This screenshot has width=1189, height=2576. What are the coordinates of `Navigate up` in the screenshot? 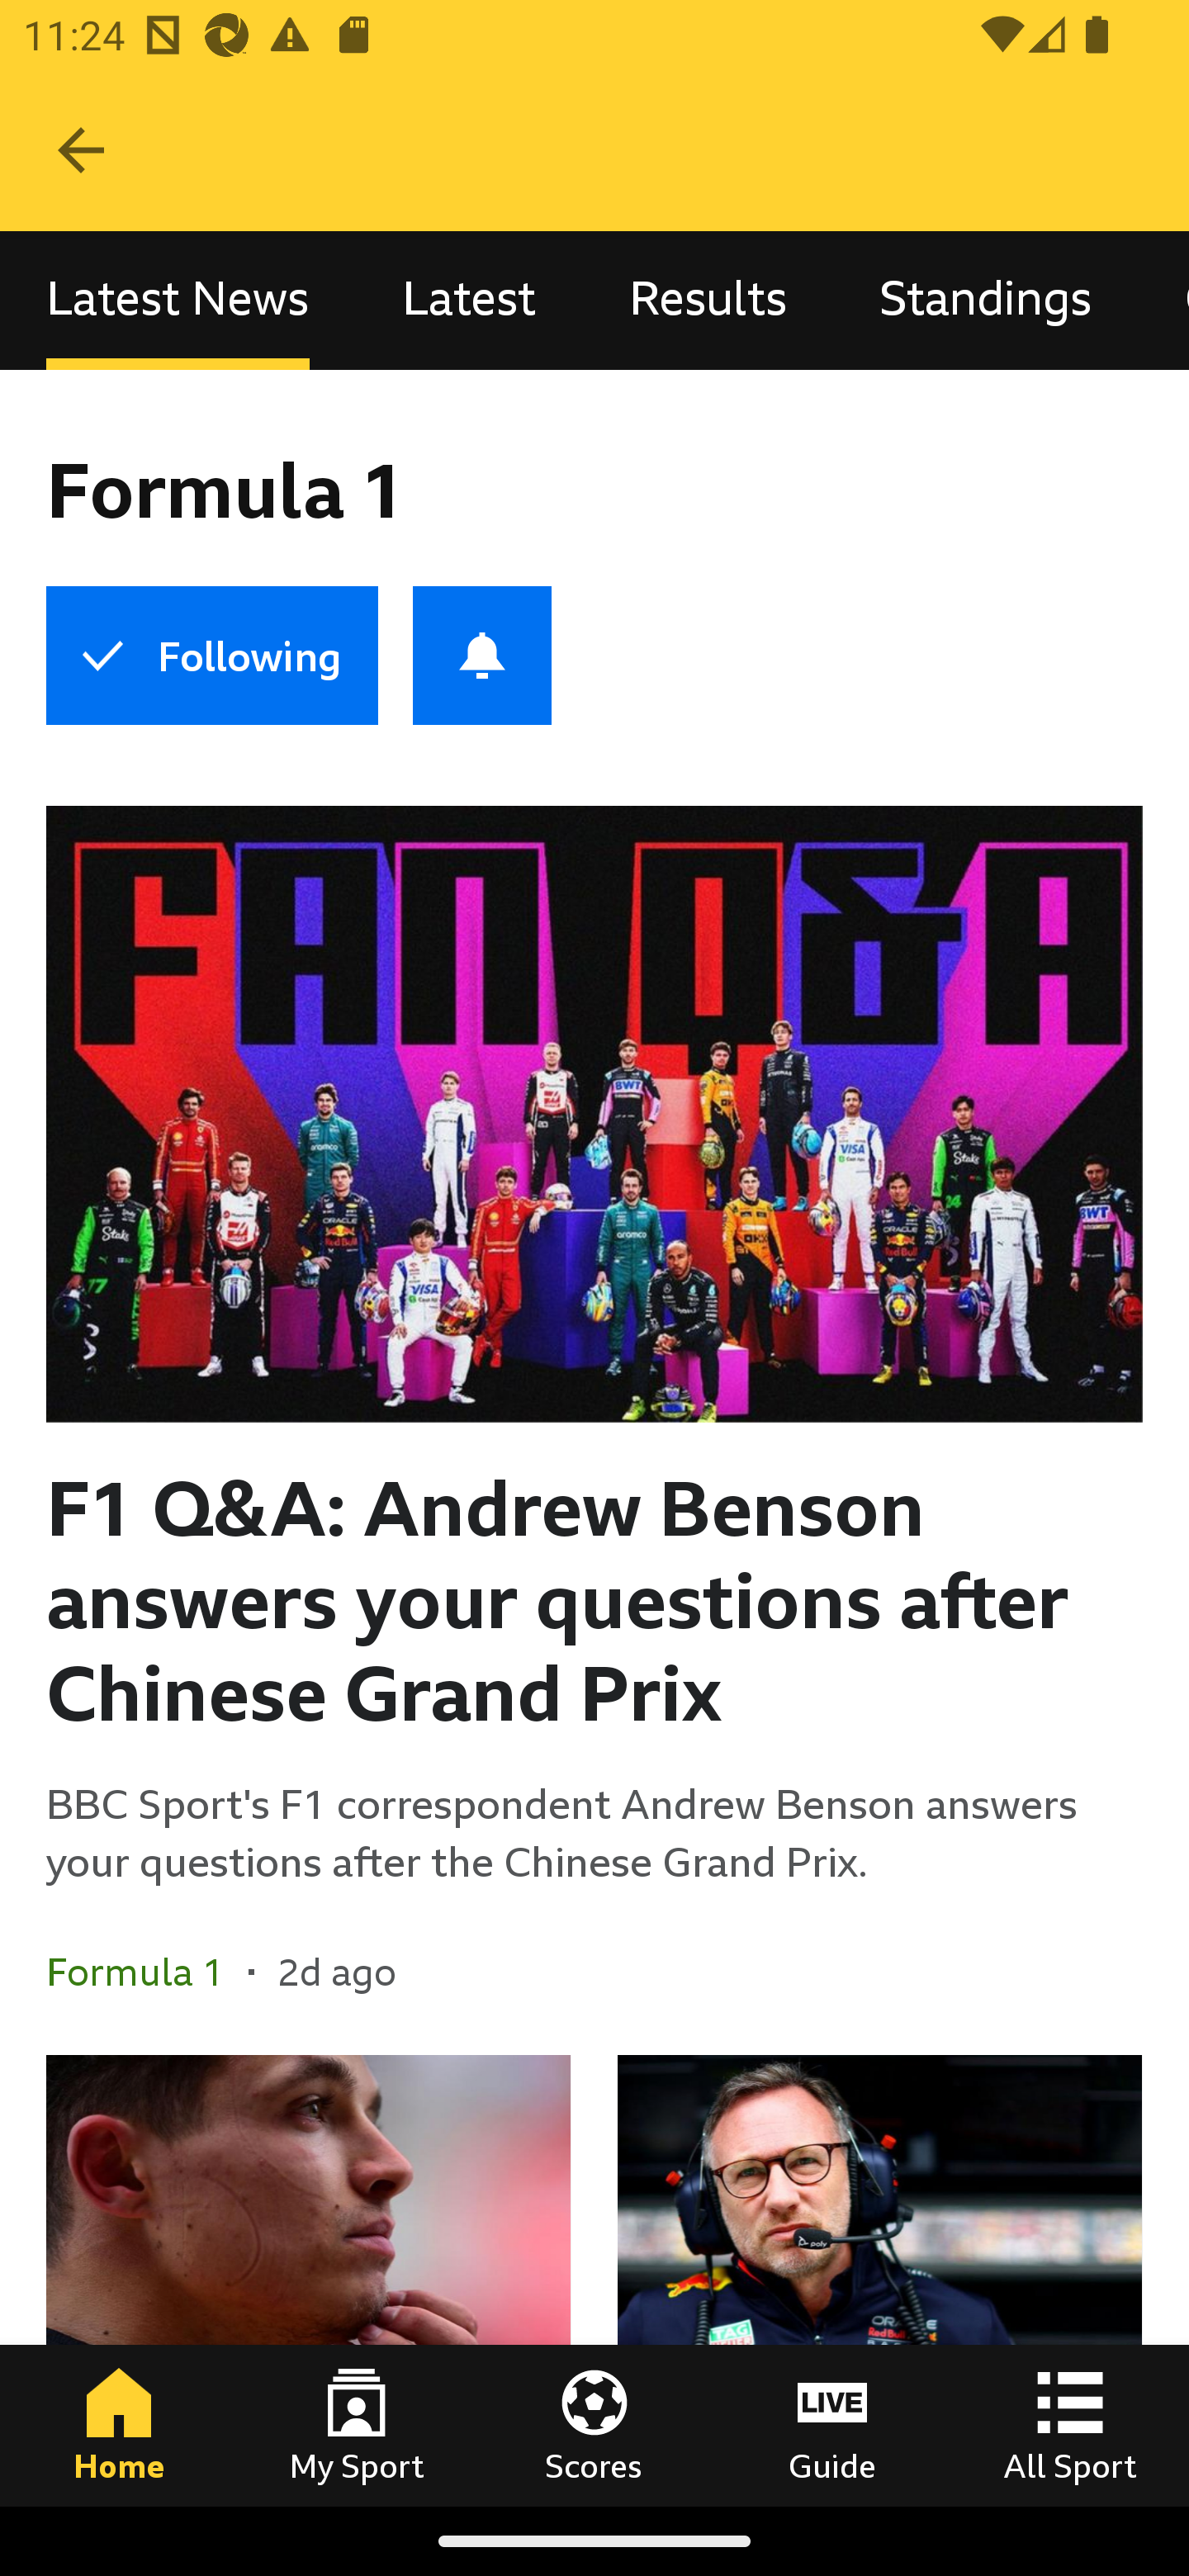 It's located at (81, 150).